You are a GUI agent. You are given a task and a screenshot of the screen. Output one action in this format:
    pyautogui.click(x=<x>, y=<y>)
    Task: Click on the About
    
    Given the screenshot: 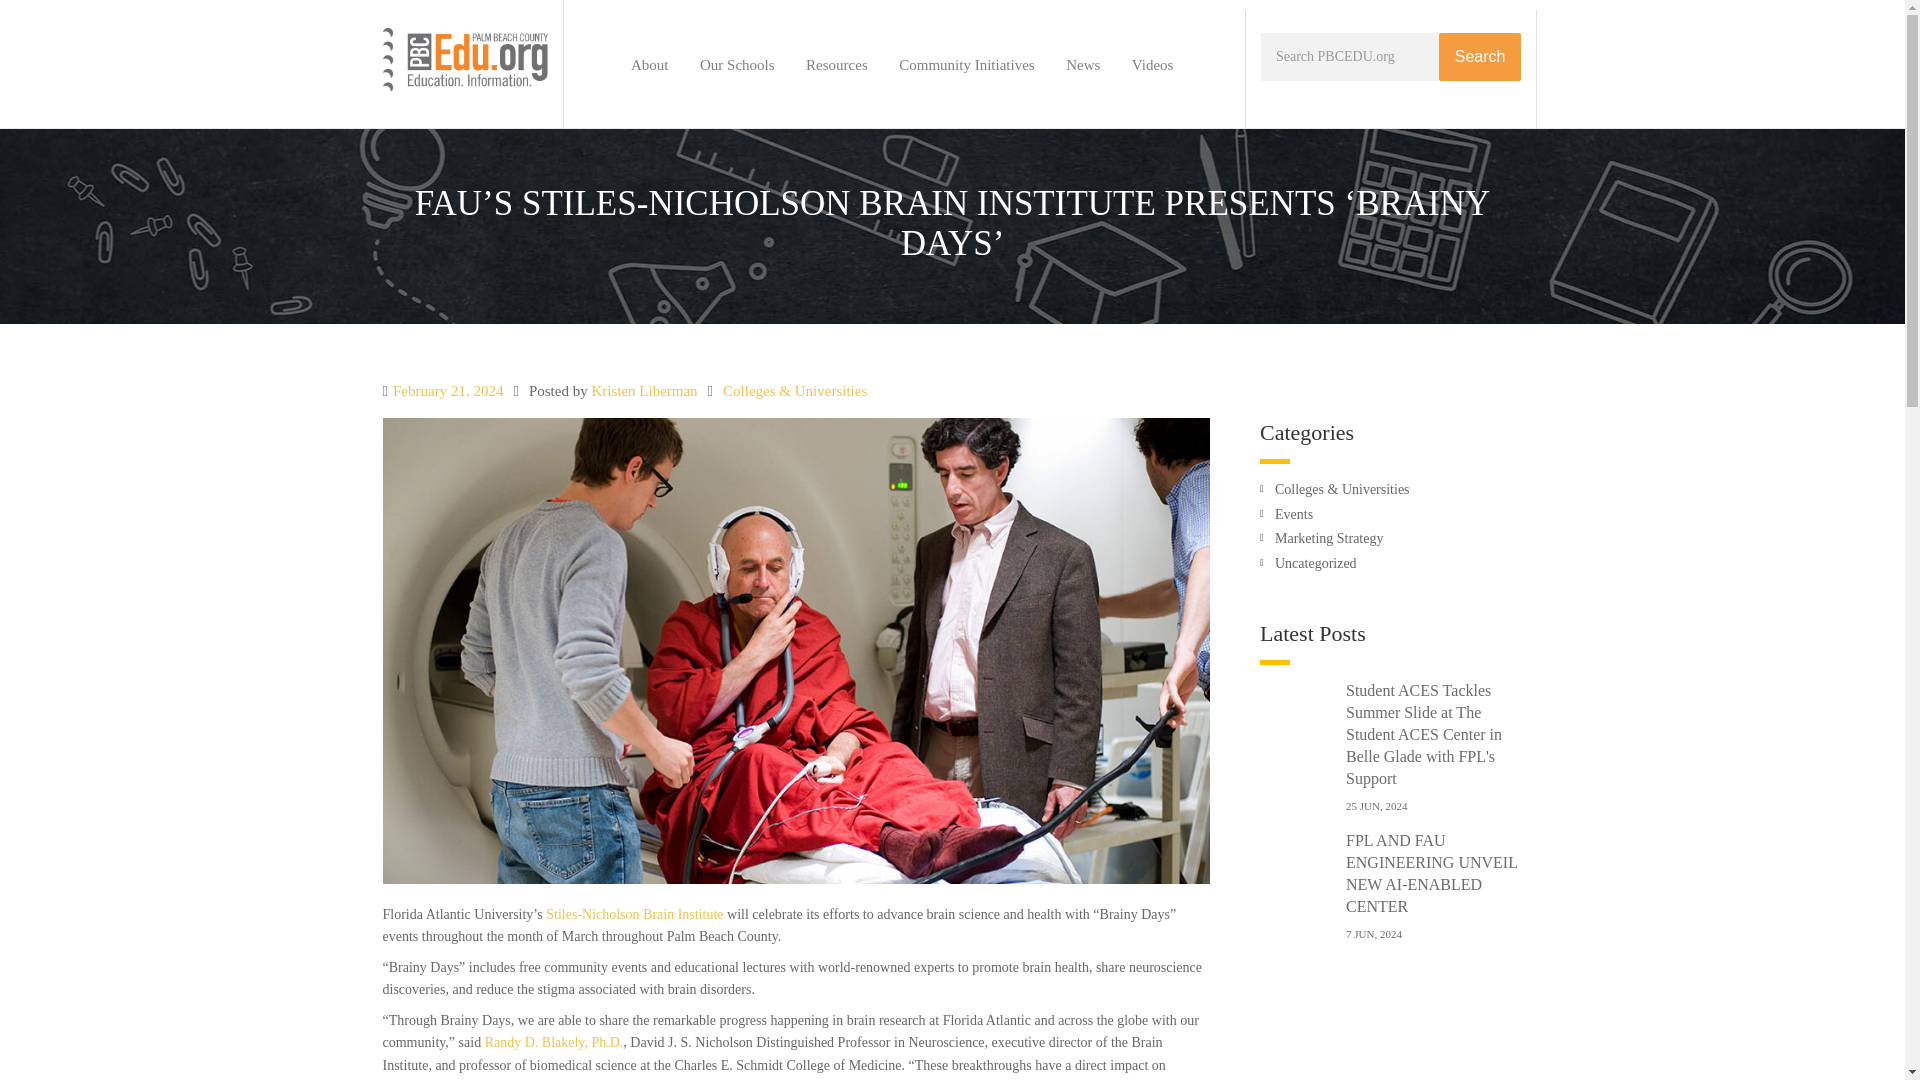 What is the action you would take?
    pyautogui.click(x=650, y=64)
    